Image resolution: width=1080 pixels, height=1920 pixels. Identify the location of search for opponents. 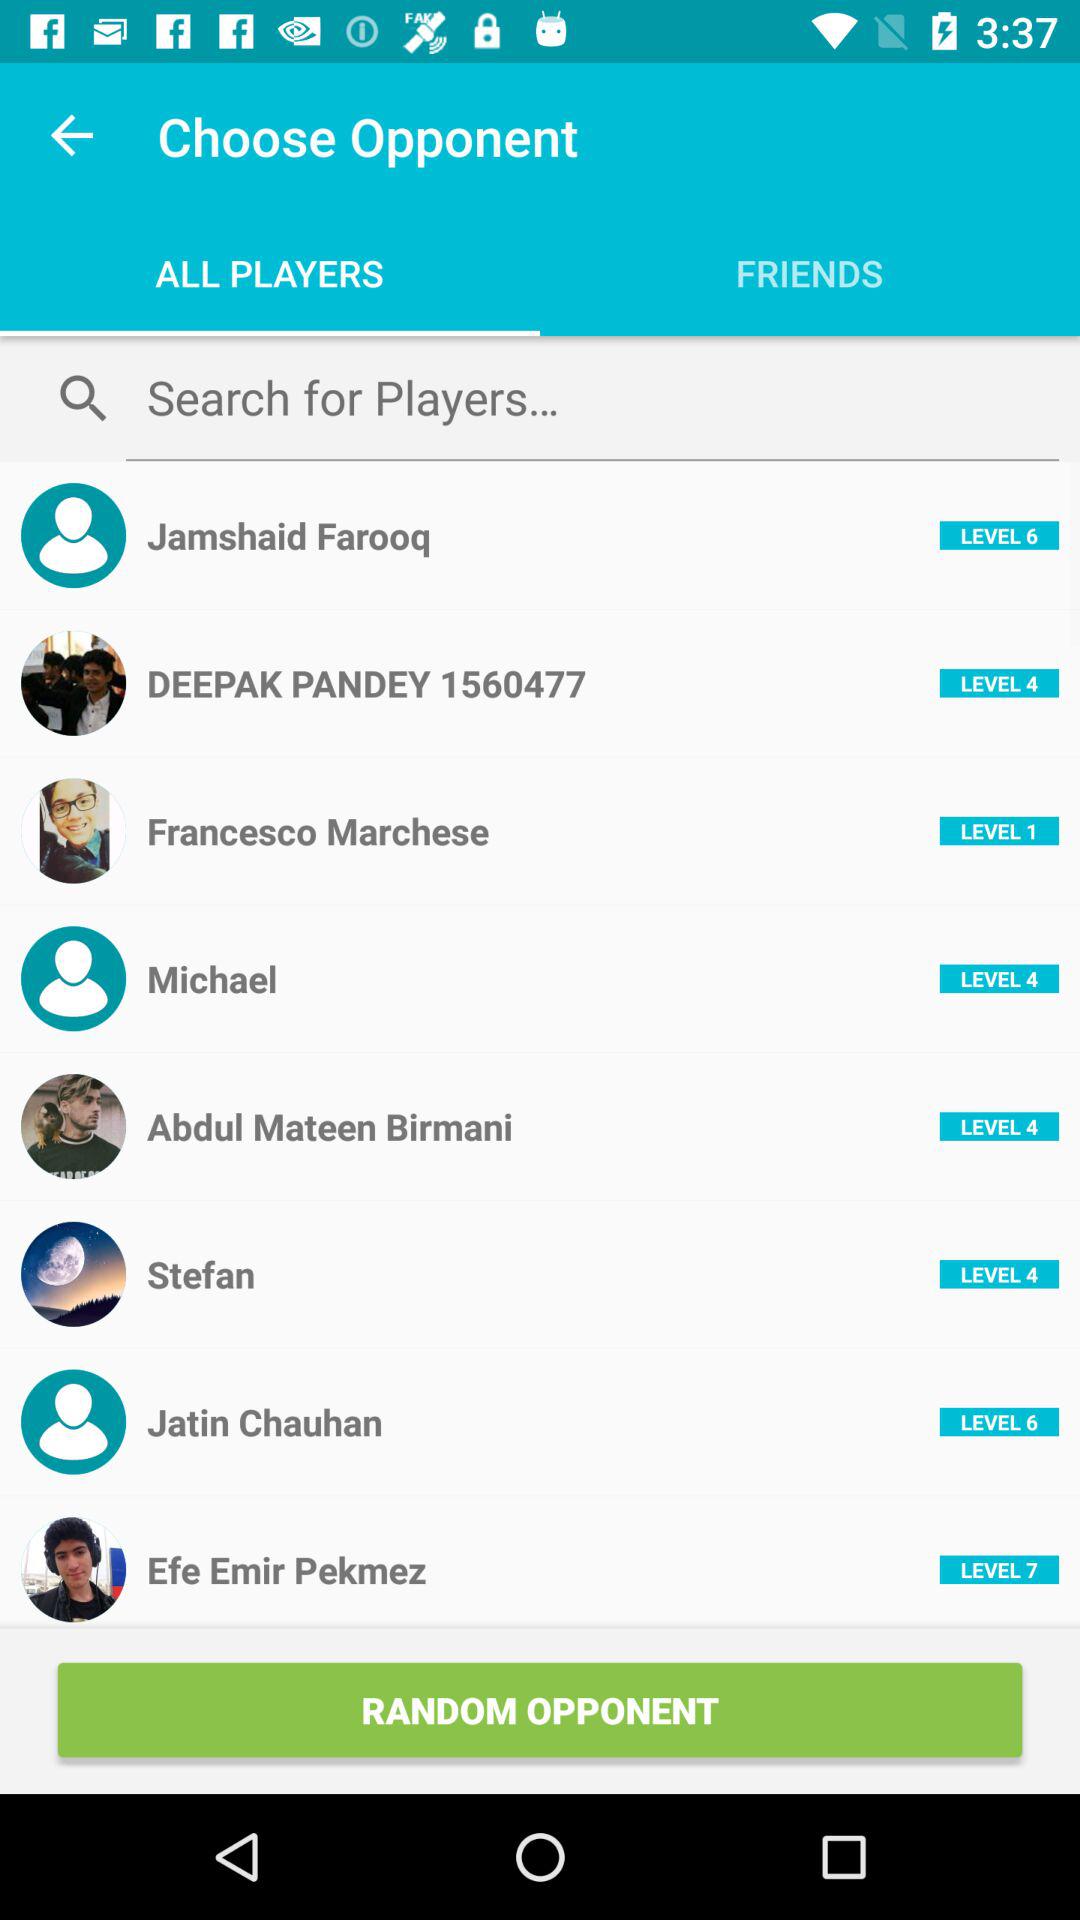
(592, 397).